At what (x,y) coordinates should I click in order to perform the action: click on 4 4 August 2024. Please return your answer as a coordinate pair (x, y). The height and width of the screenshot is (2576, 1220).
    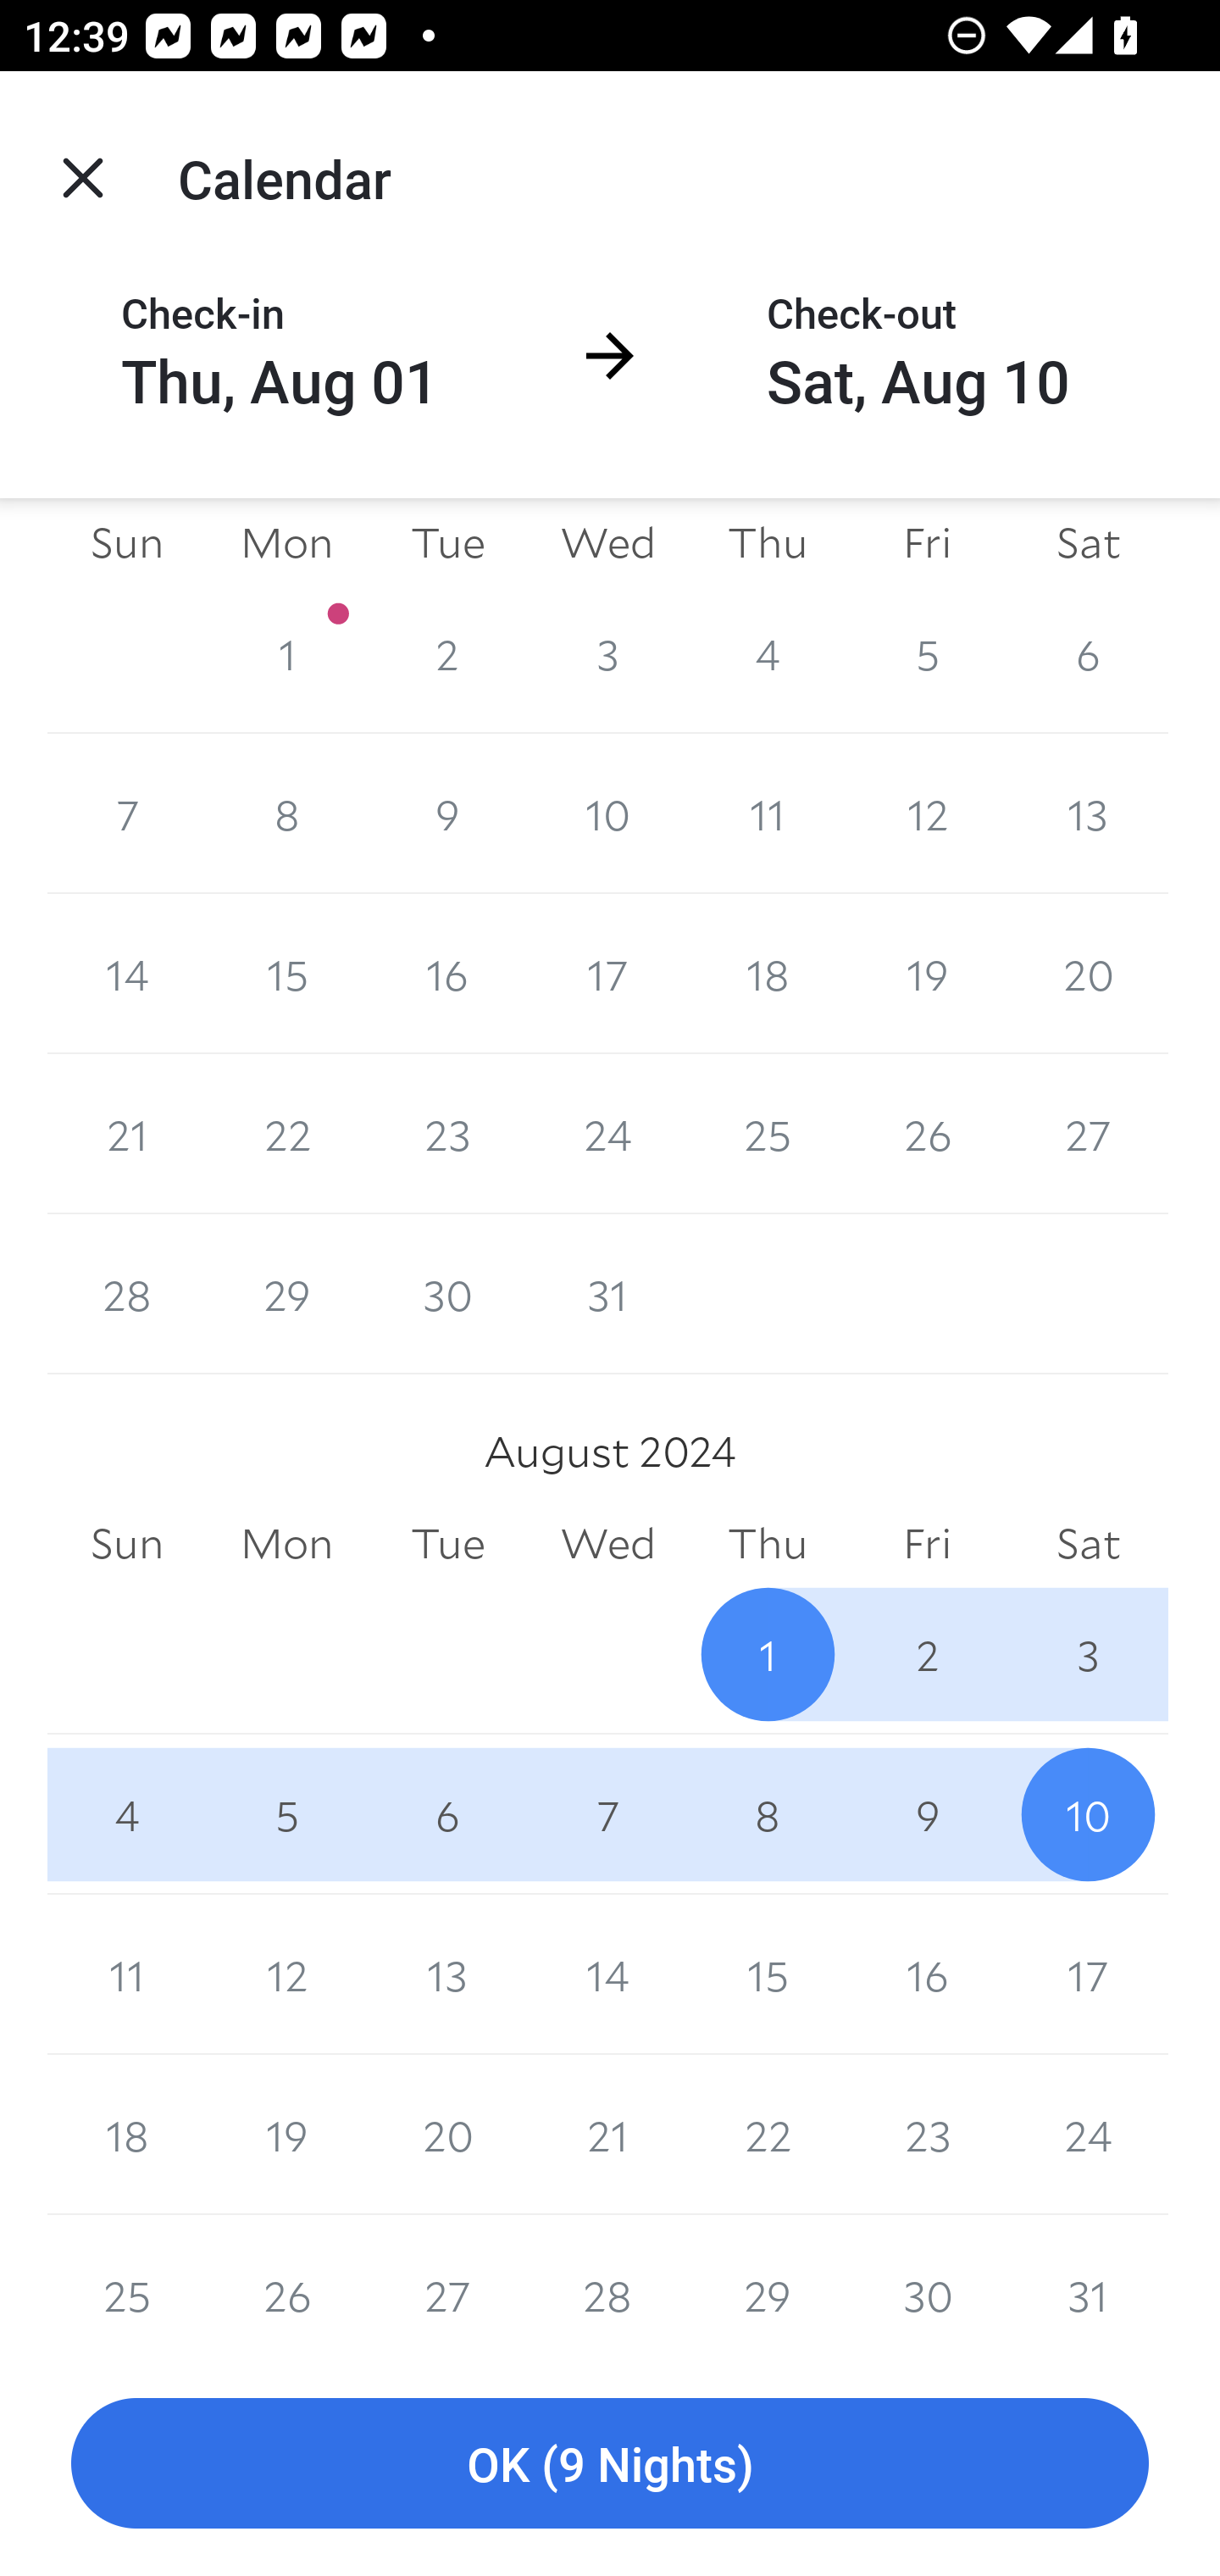
    Looking at the image, I should click on (127, 1814).